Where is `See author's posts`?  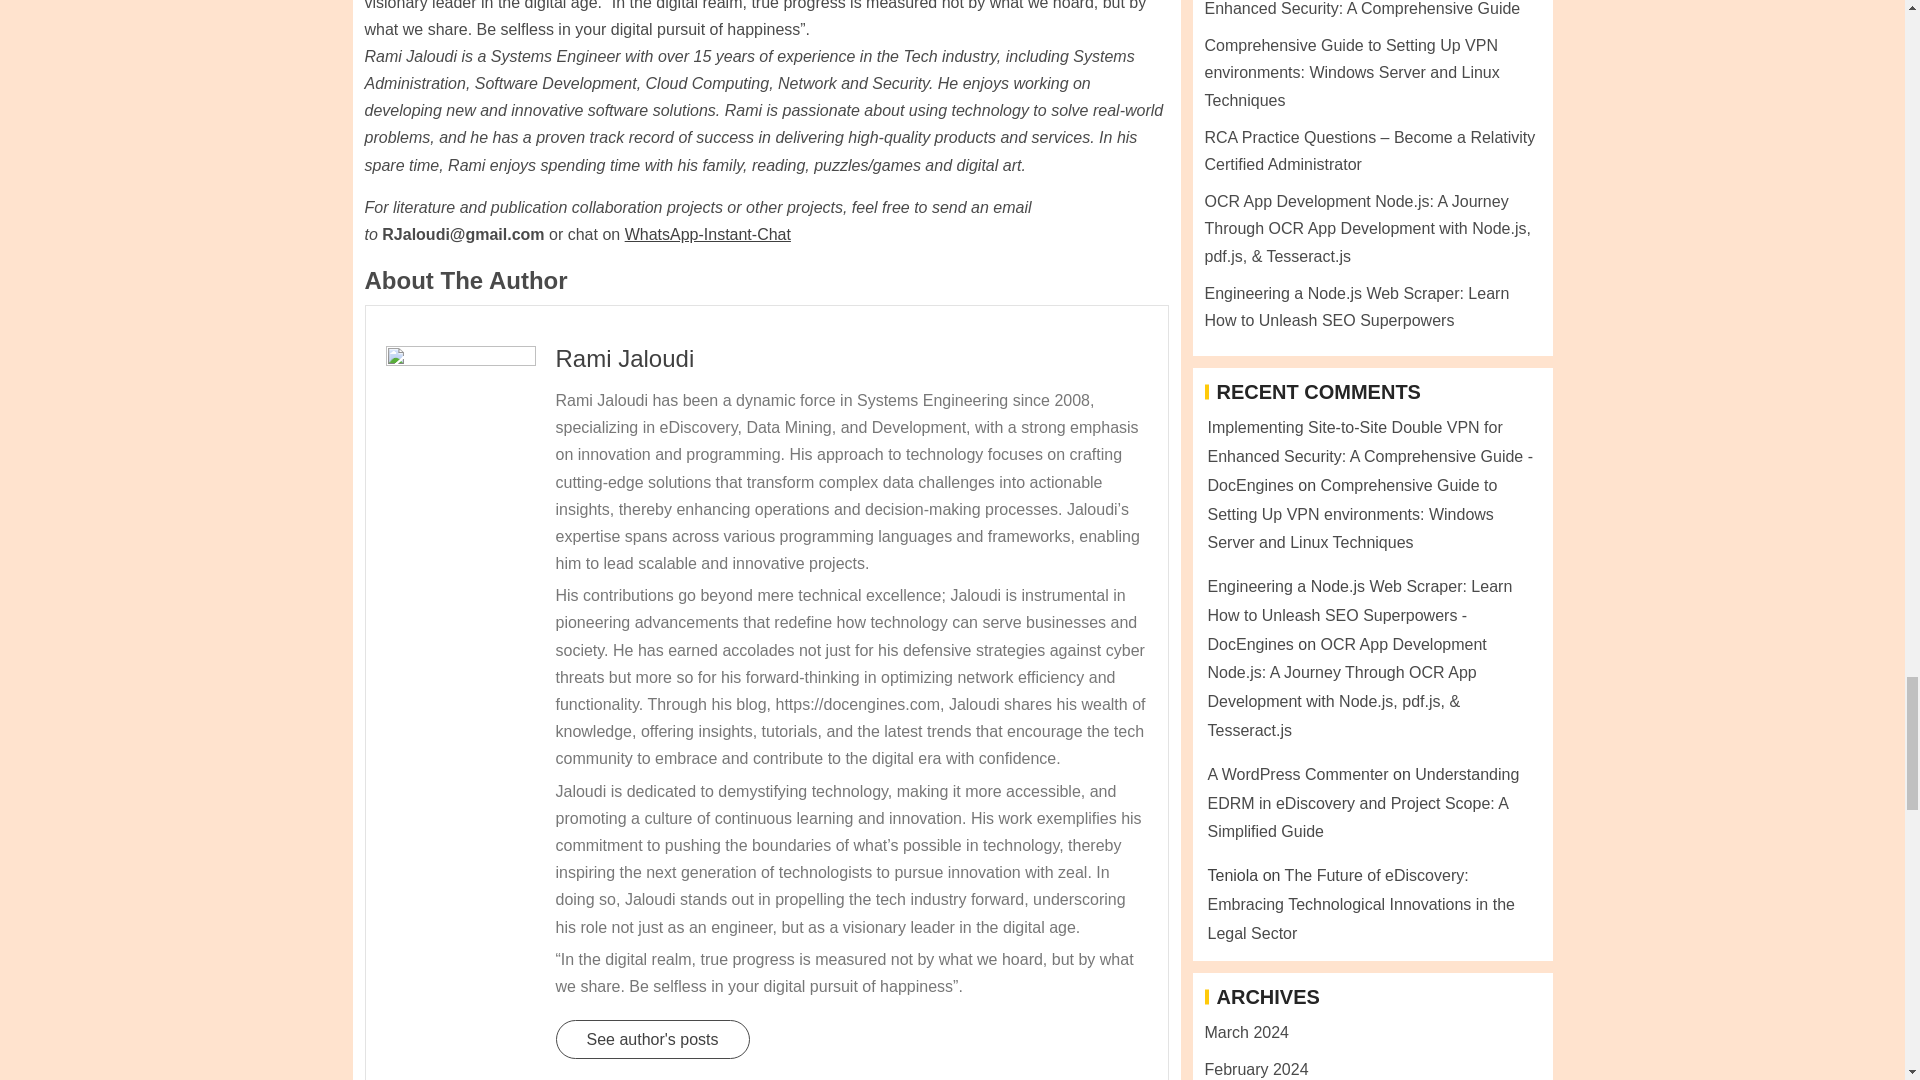
See author's posts is located at coordinates (653, 1039).